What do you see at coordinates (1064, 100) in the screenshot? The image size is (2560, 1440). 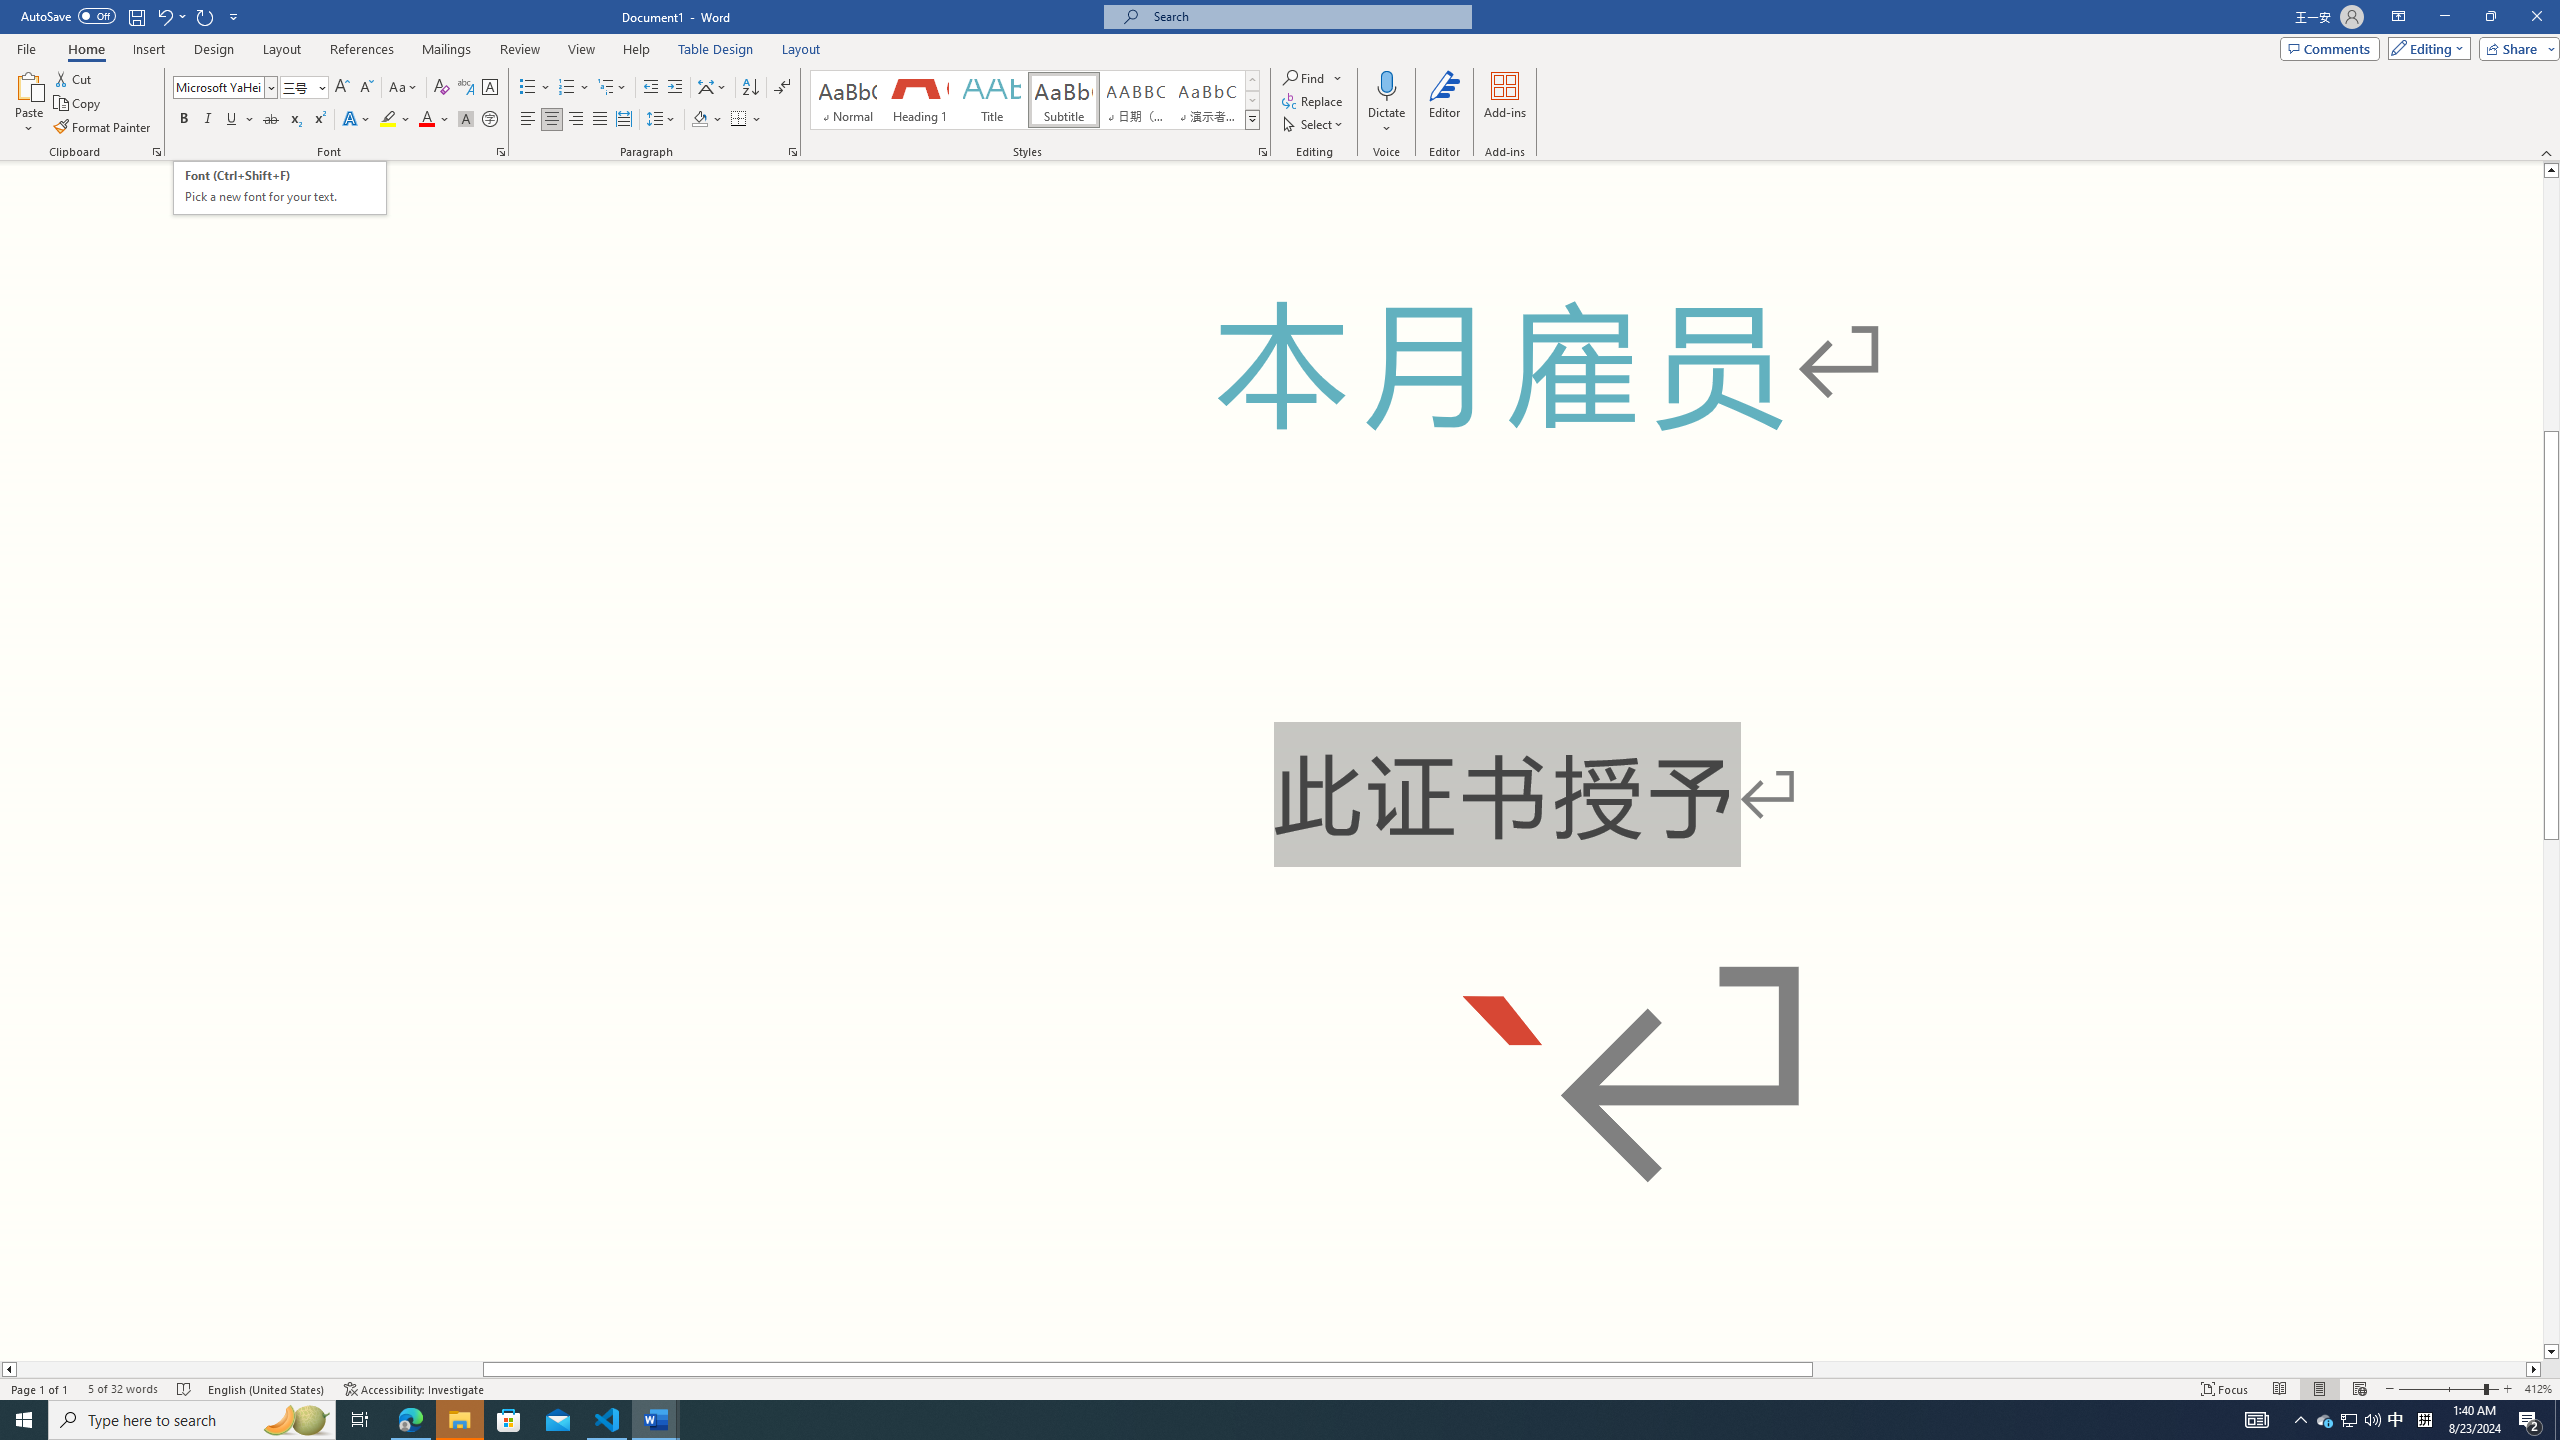 I see `Subtitle` at bounding box center [1064, 100].